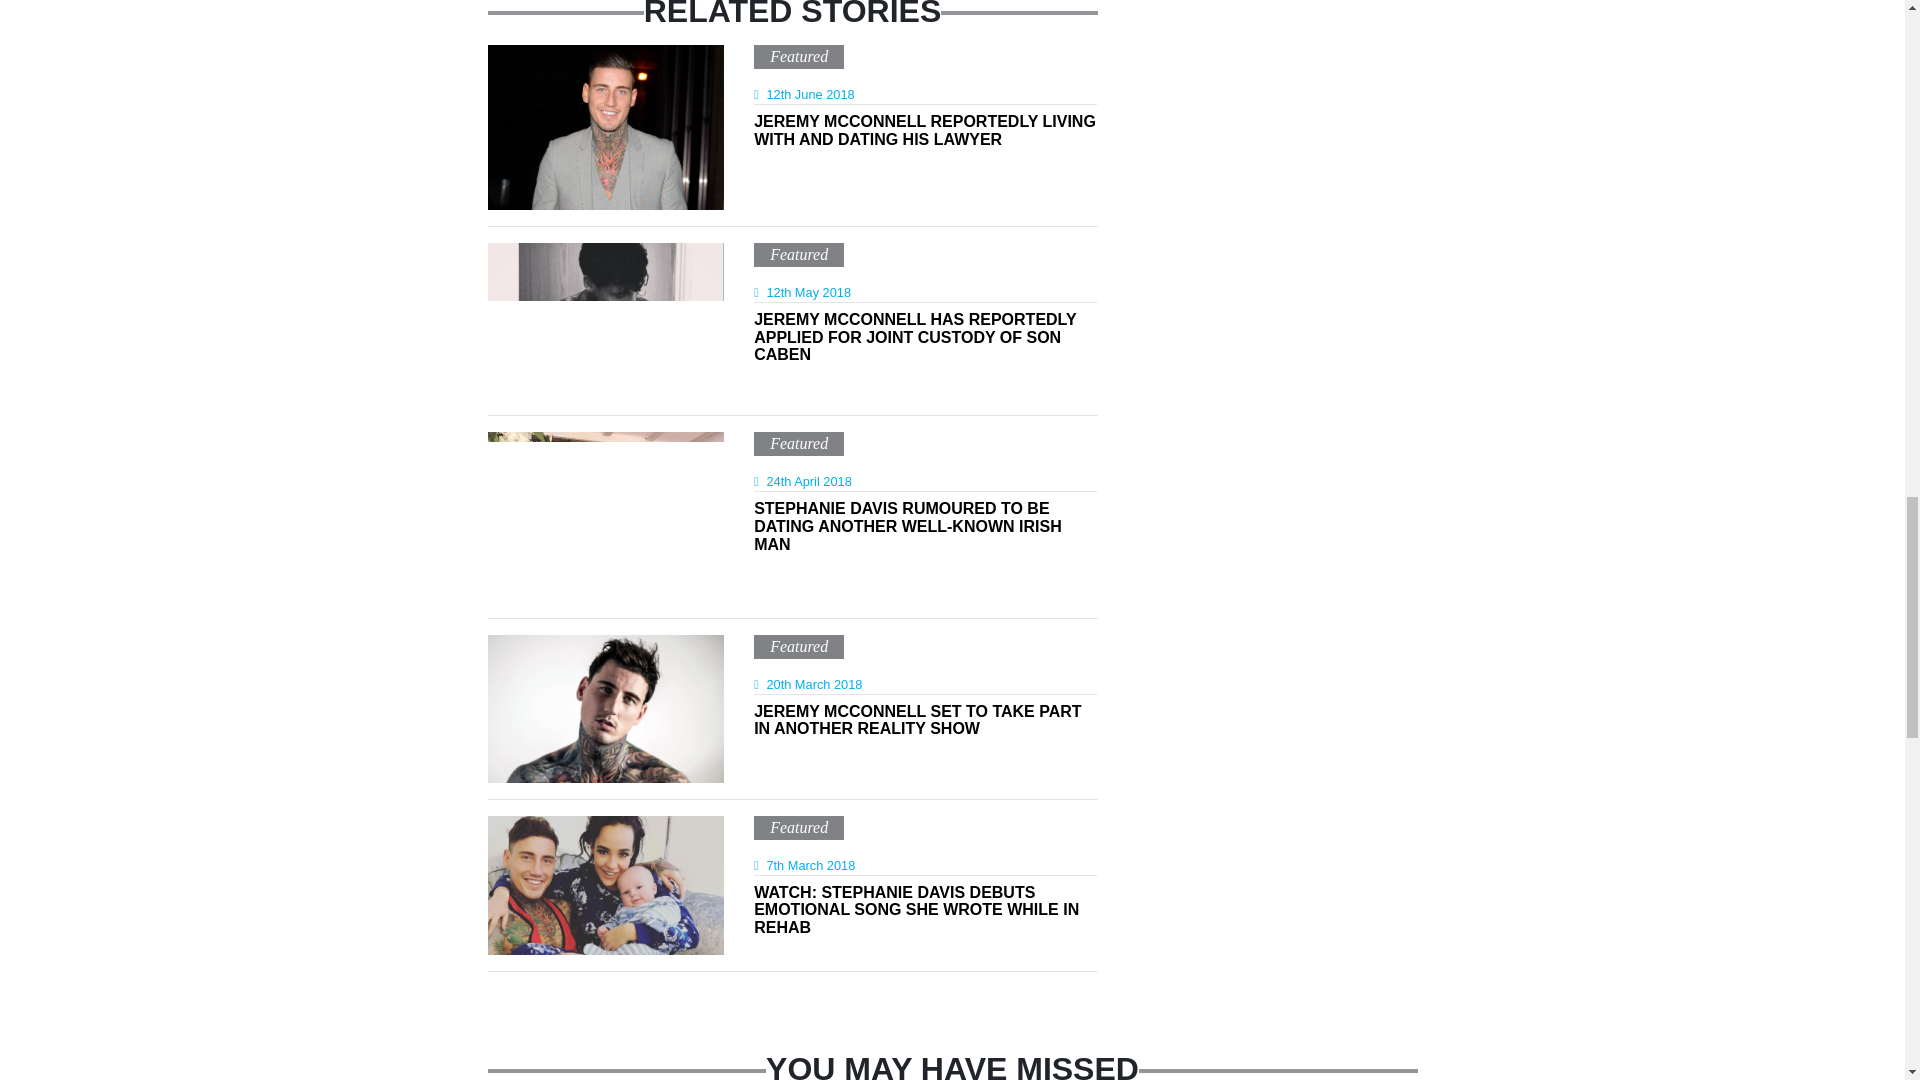 The image size is (1920, 1080). What do you see at coordinates (798, 56) in the screenshot?
I see `Featured` at bounding box center [798, 56].